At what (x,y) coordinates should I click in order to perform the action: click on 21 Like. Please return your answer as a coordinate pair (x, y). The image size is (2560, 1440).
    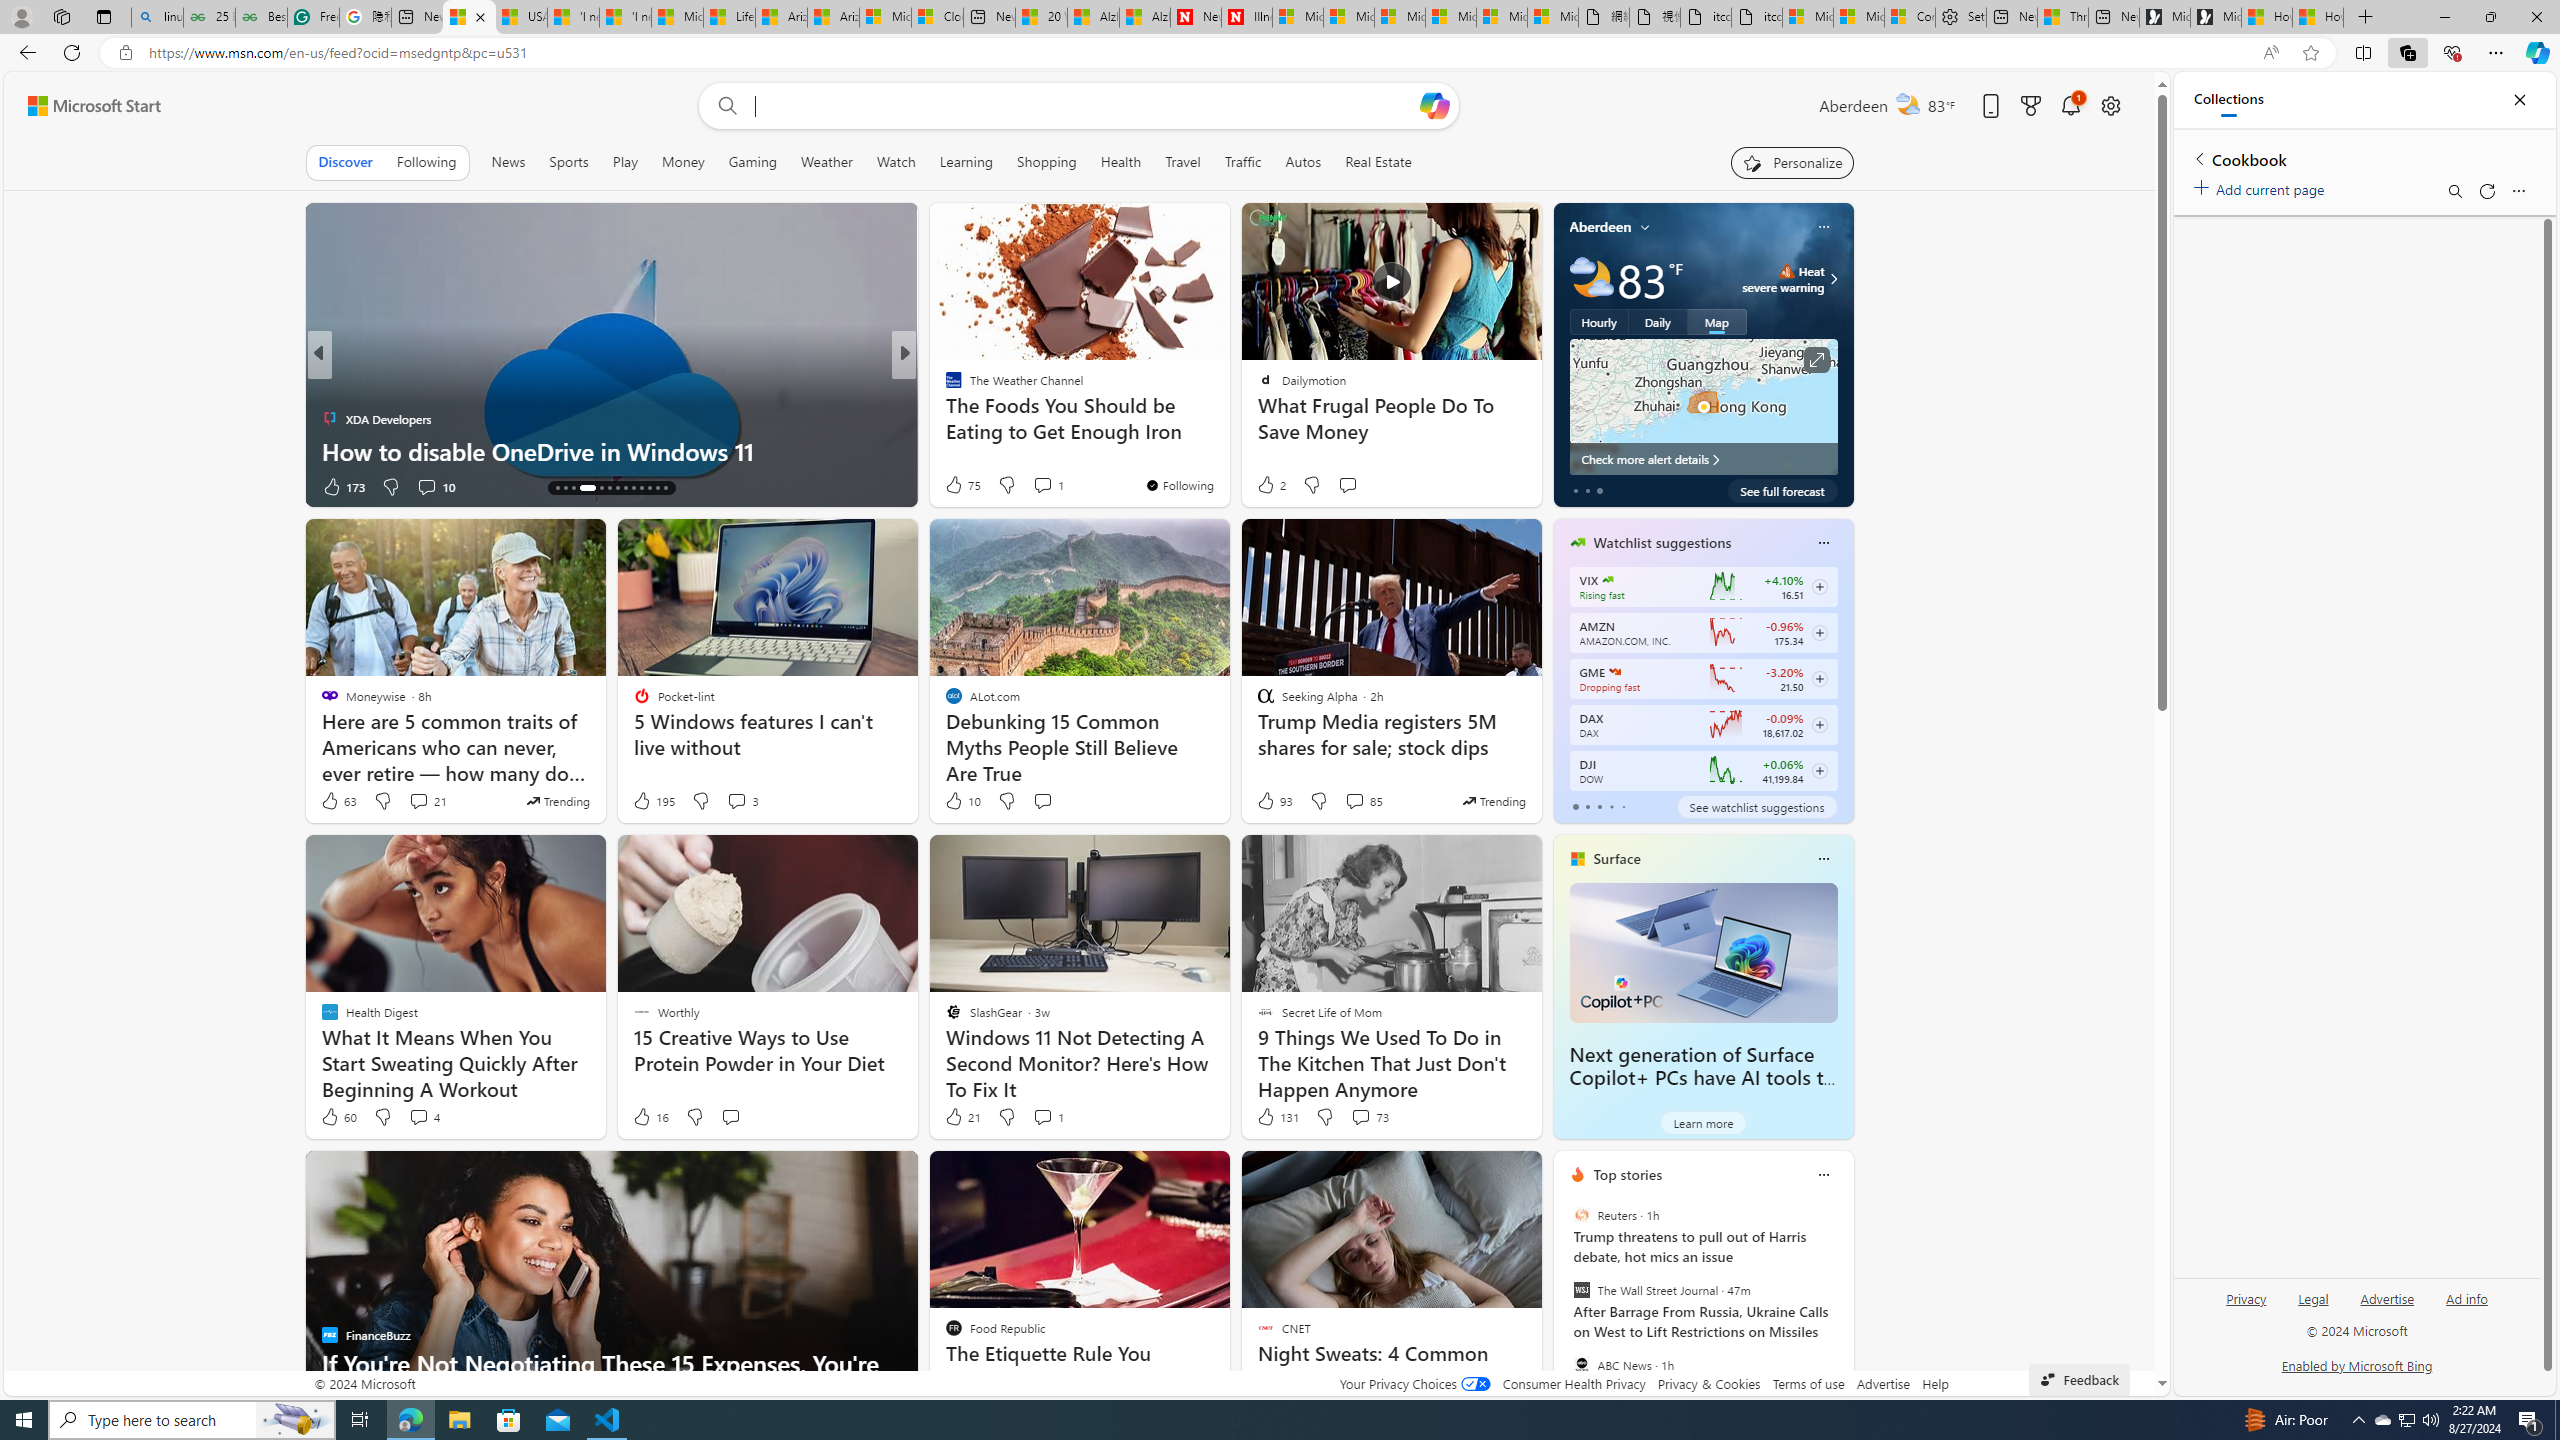
    Looking at the image, I should click on (961, 1116).